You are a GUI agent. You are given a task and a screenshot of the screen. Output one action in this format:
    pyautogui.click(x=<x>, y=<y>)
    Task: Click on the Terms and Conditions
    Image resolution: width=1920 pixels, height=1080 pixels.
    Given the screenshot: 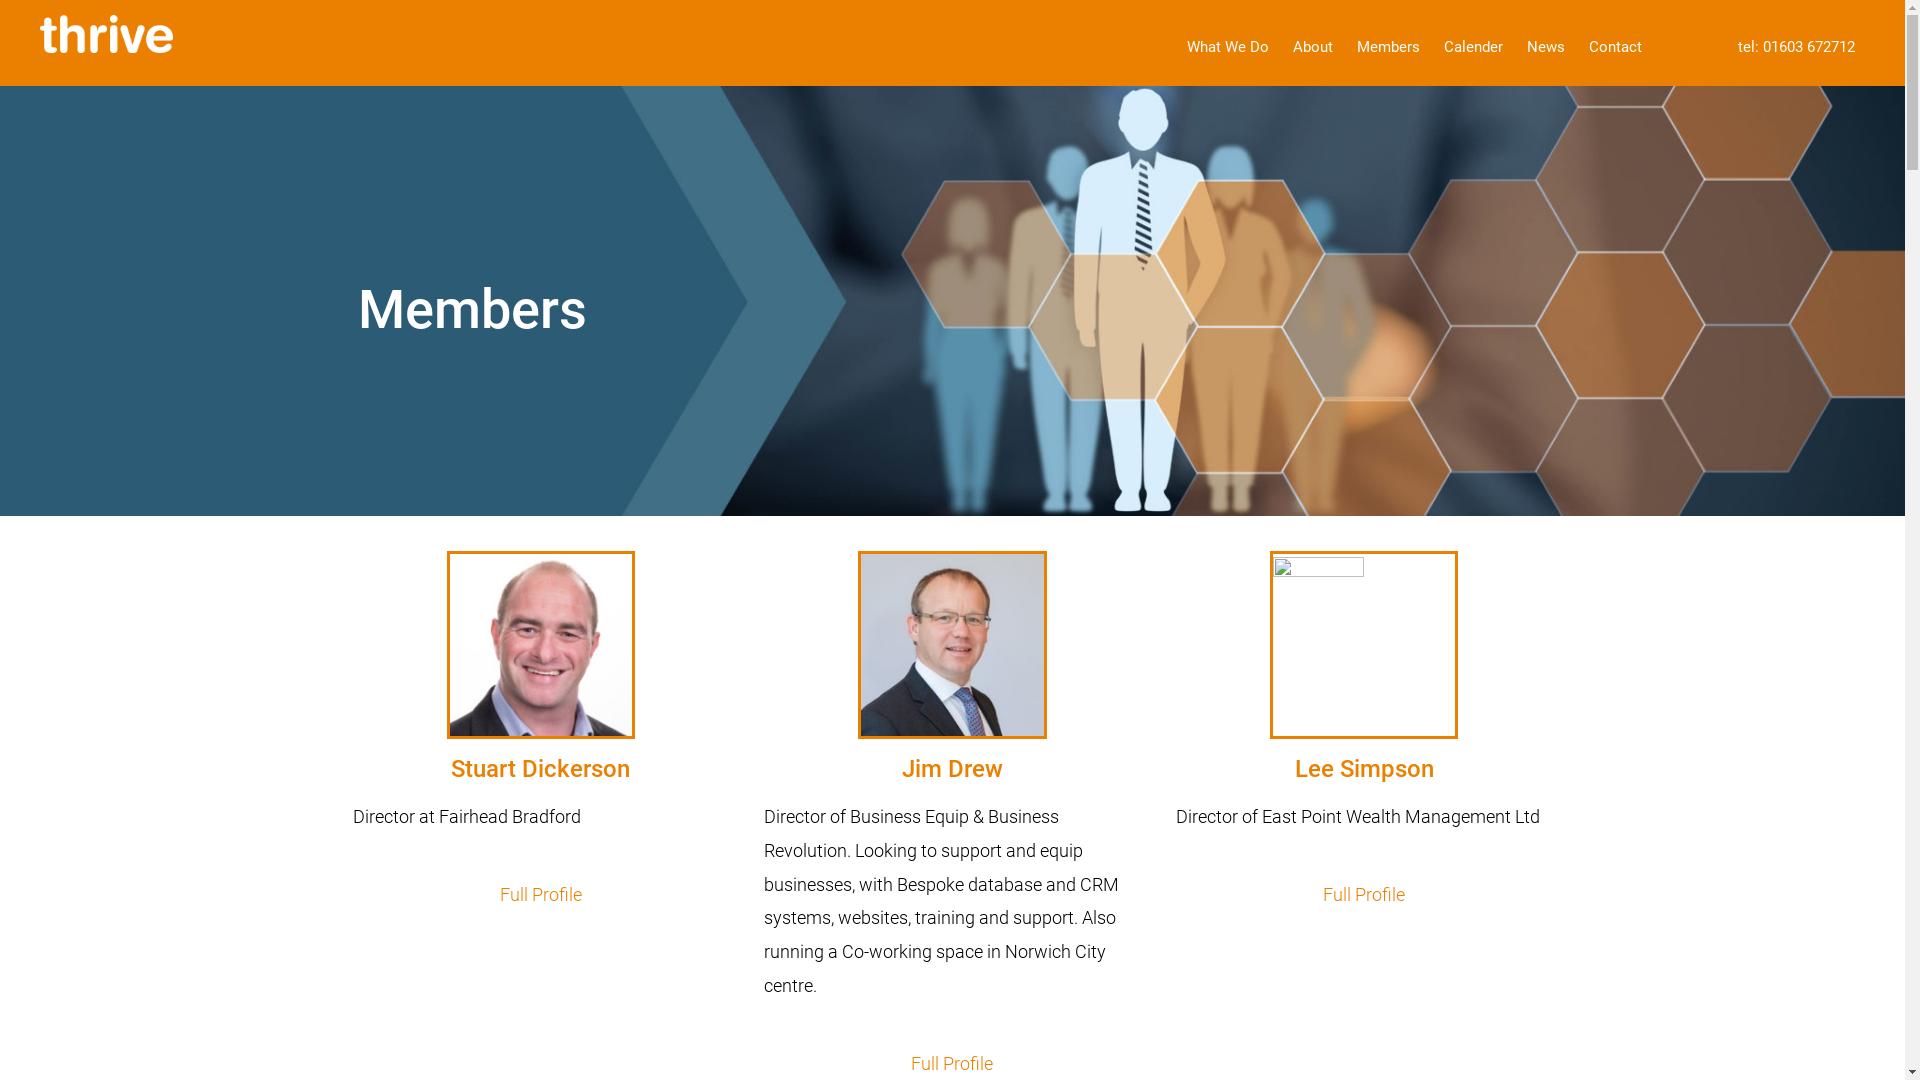 What is the action you would take?
    pyautogui.click(x=1176, y=1008)
    